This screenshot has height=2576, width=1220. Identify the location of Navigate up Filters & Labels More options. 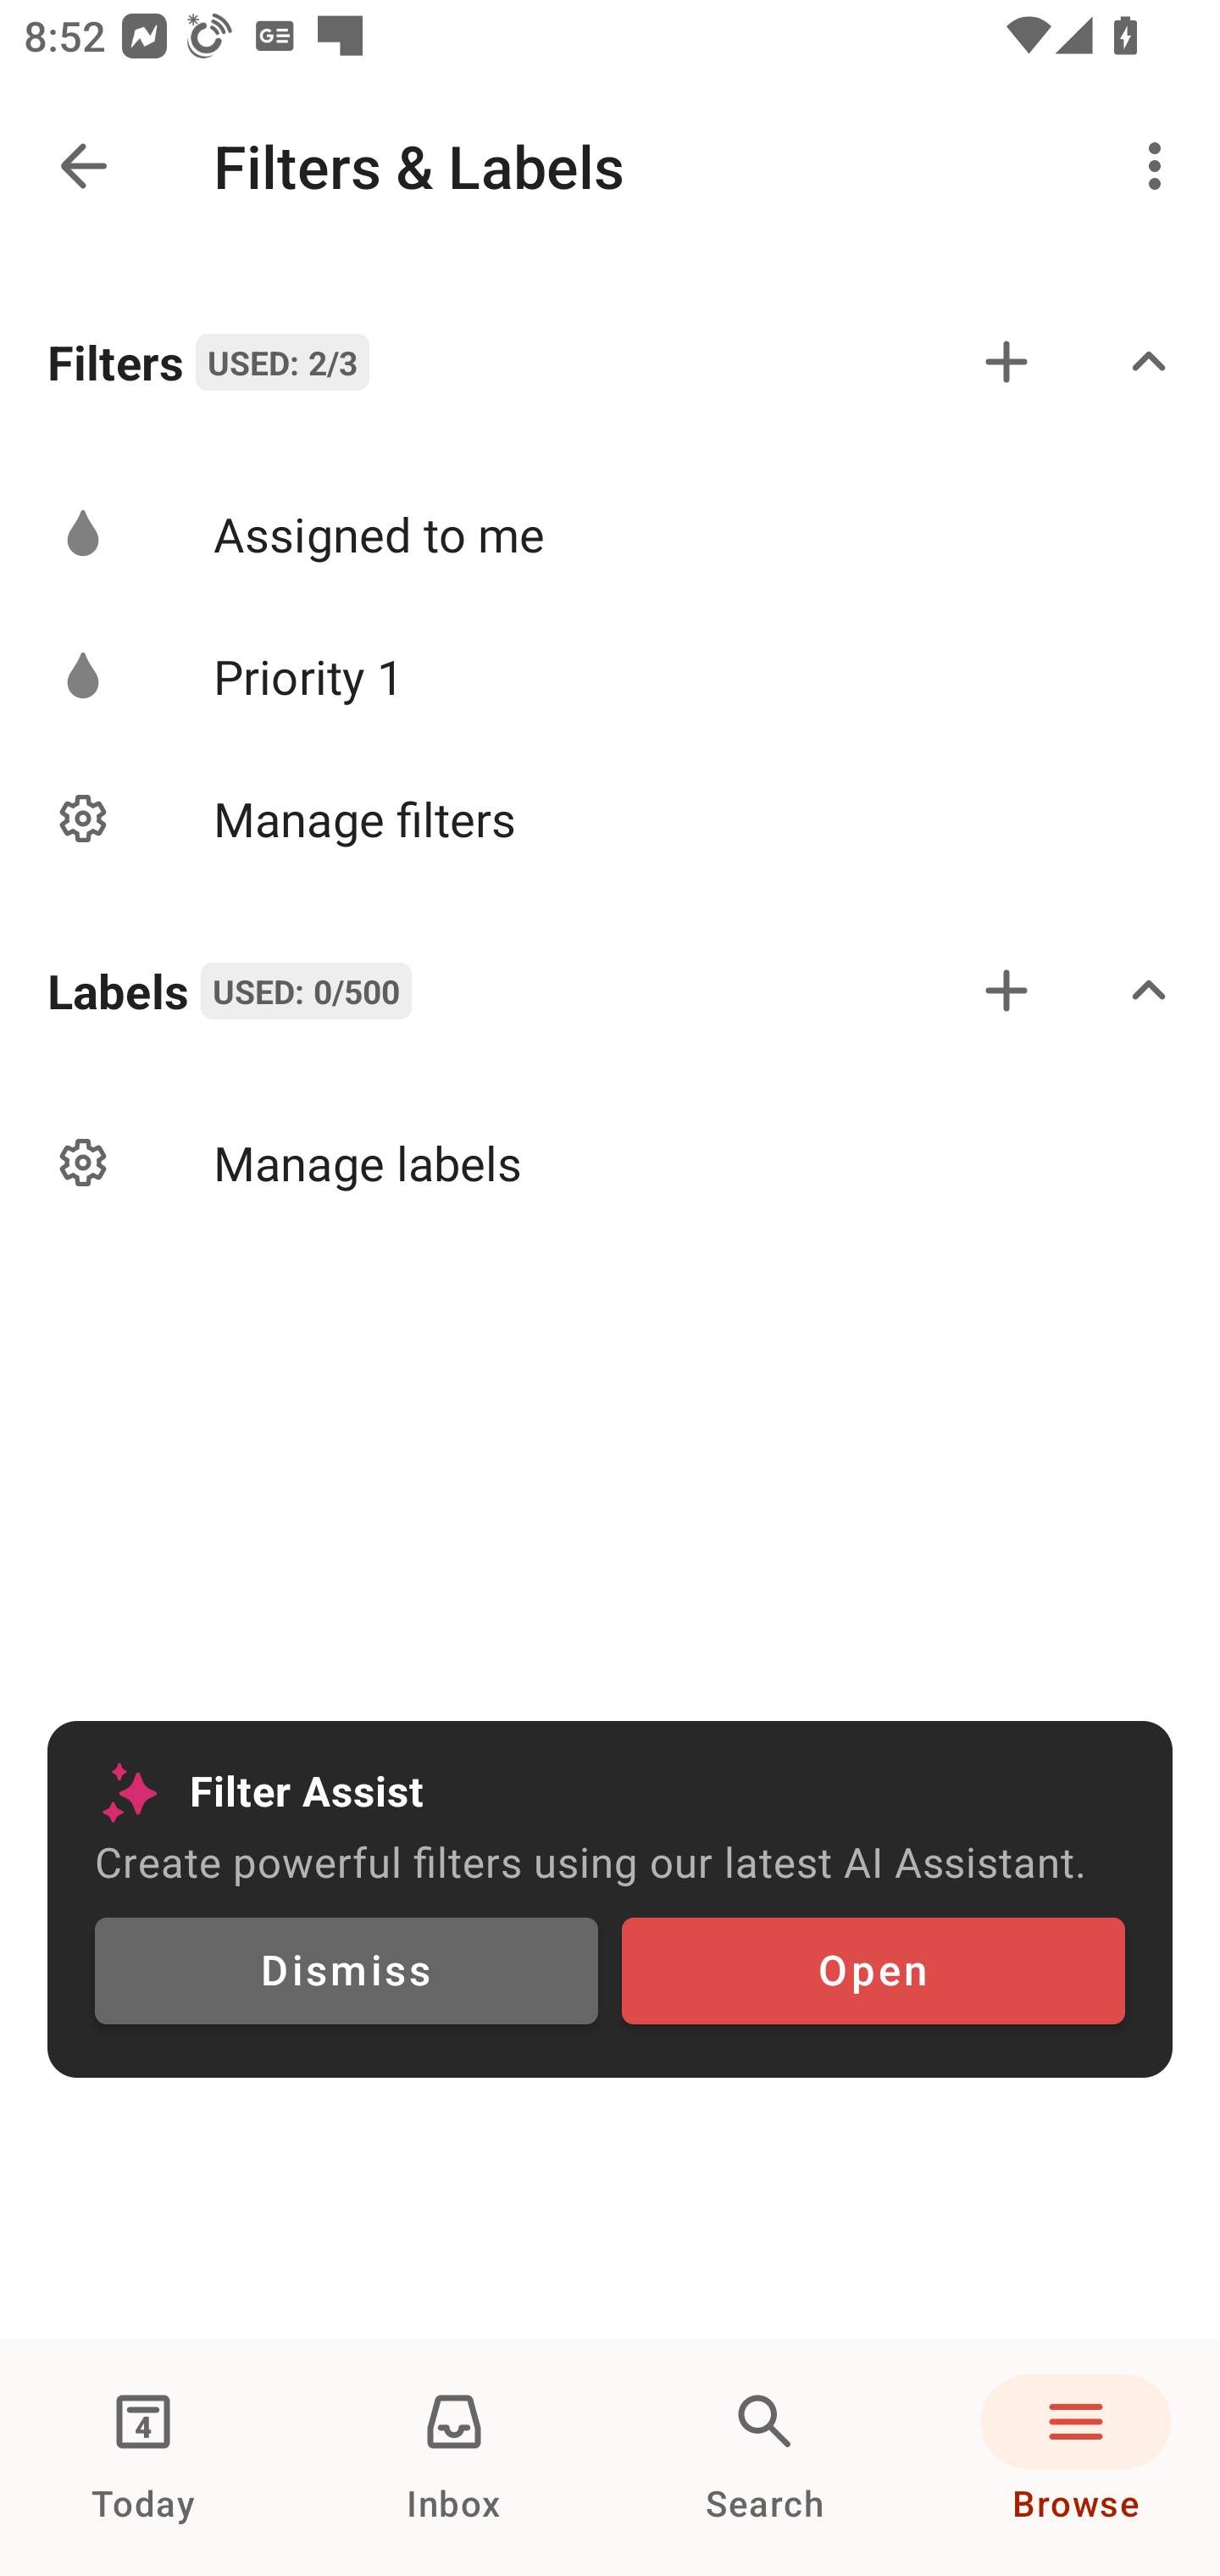
(610, 166).